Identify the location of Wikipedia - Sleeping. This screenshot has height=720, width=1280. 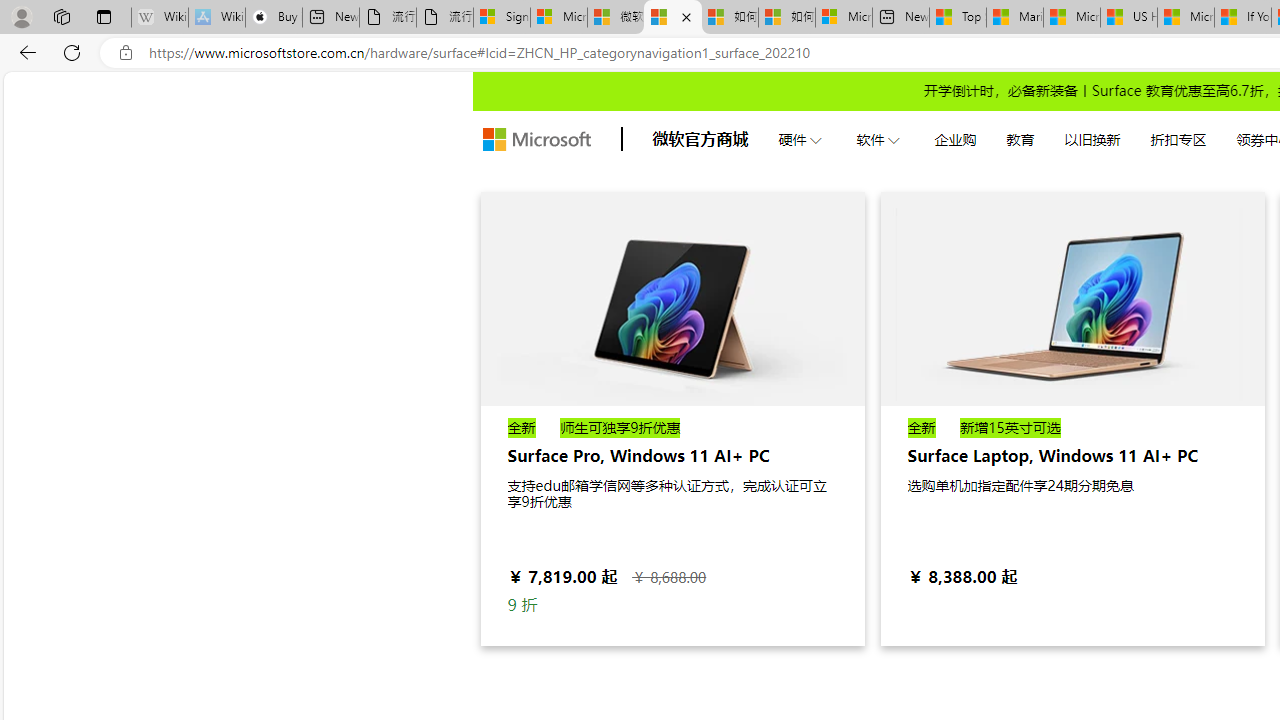
(160, 18).